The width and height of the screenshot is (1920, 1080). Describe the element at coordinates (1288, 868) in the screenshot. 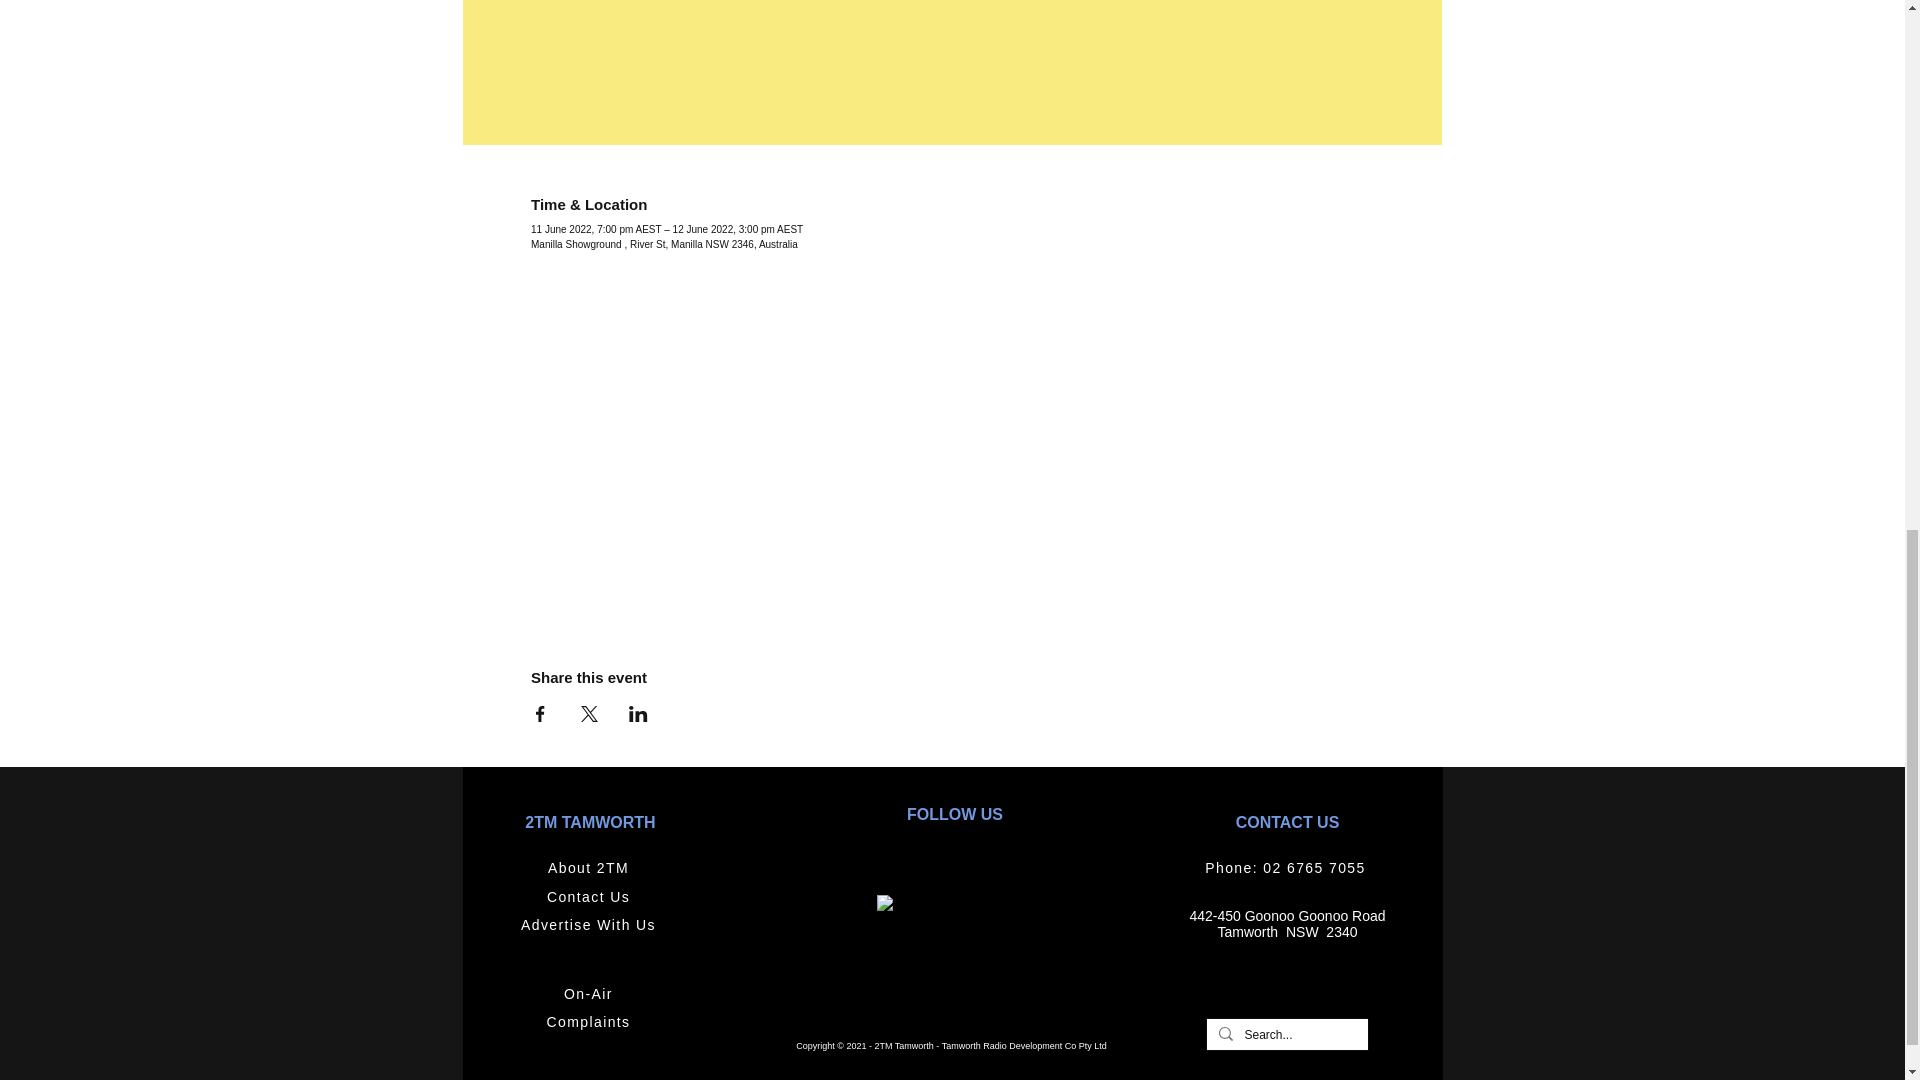

I see `Phone: 02 6765 7055` at that location.